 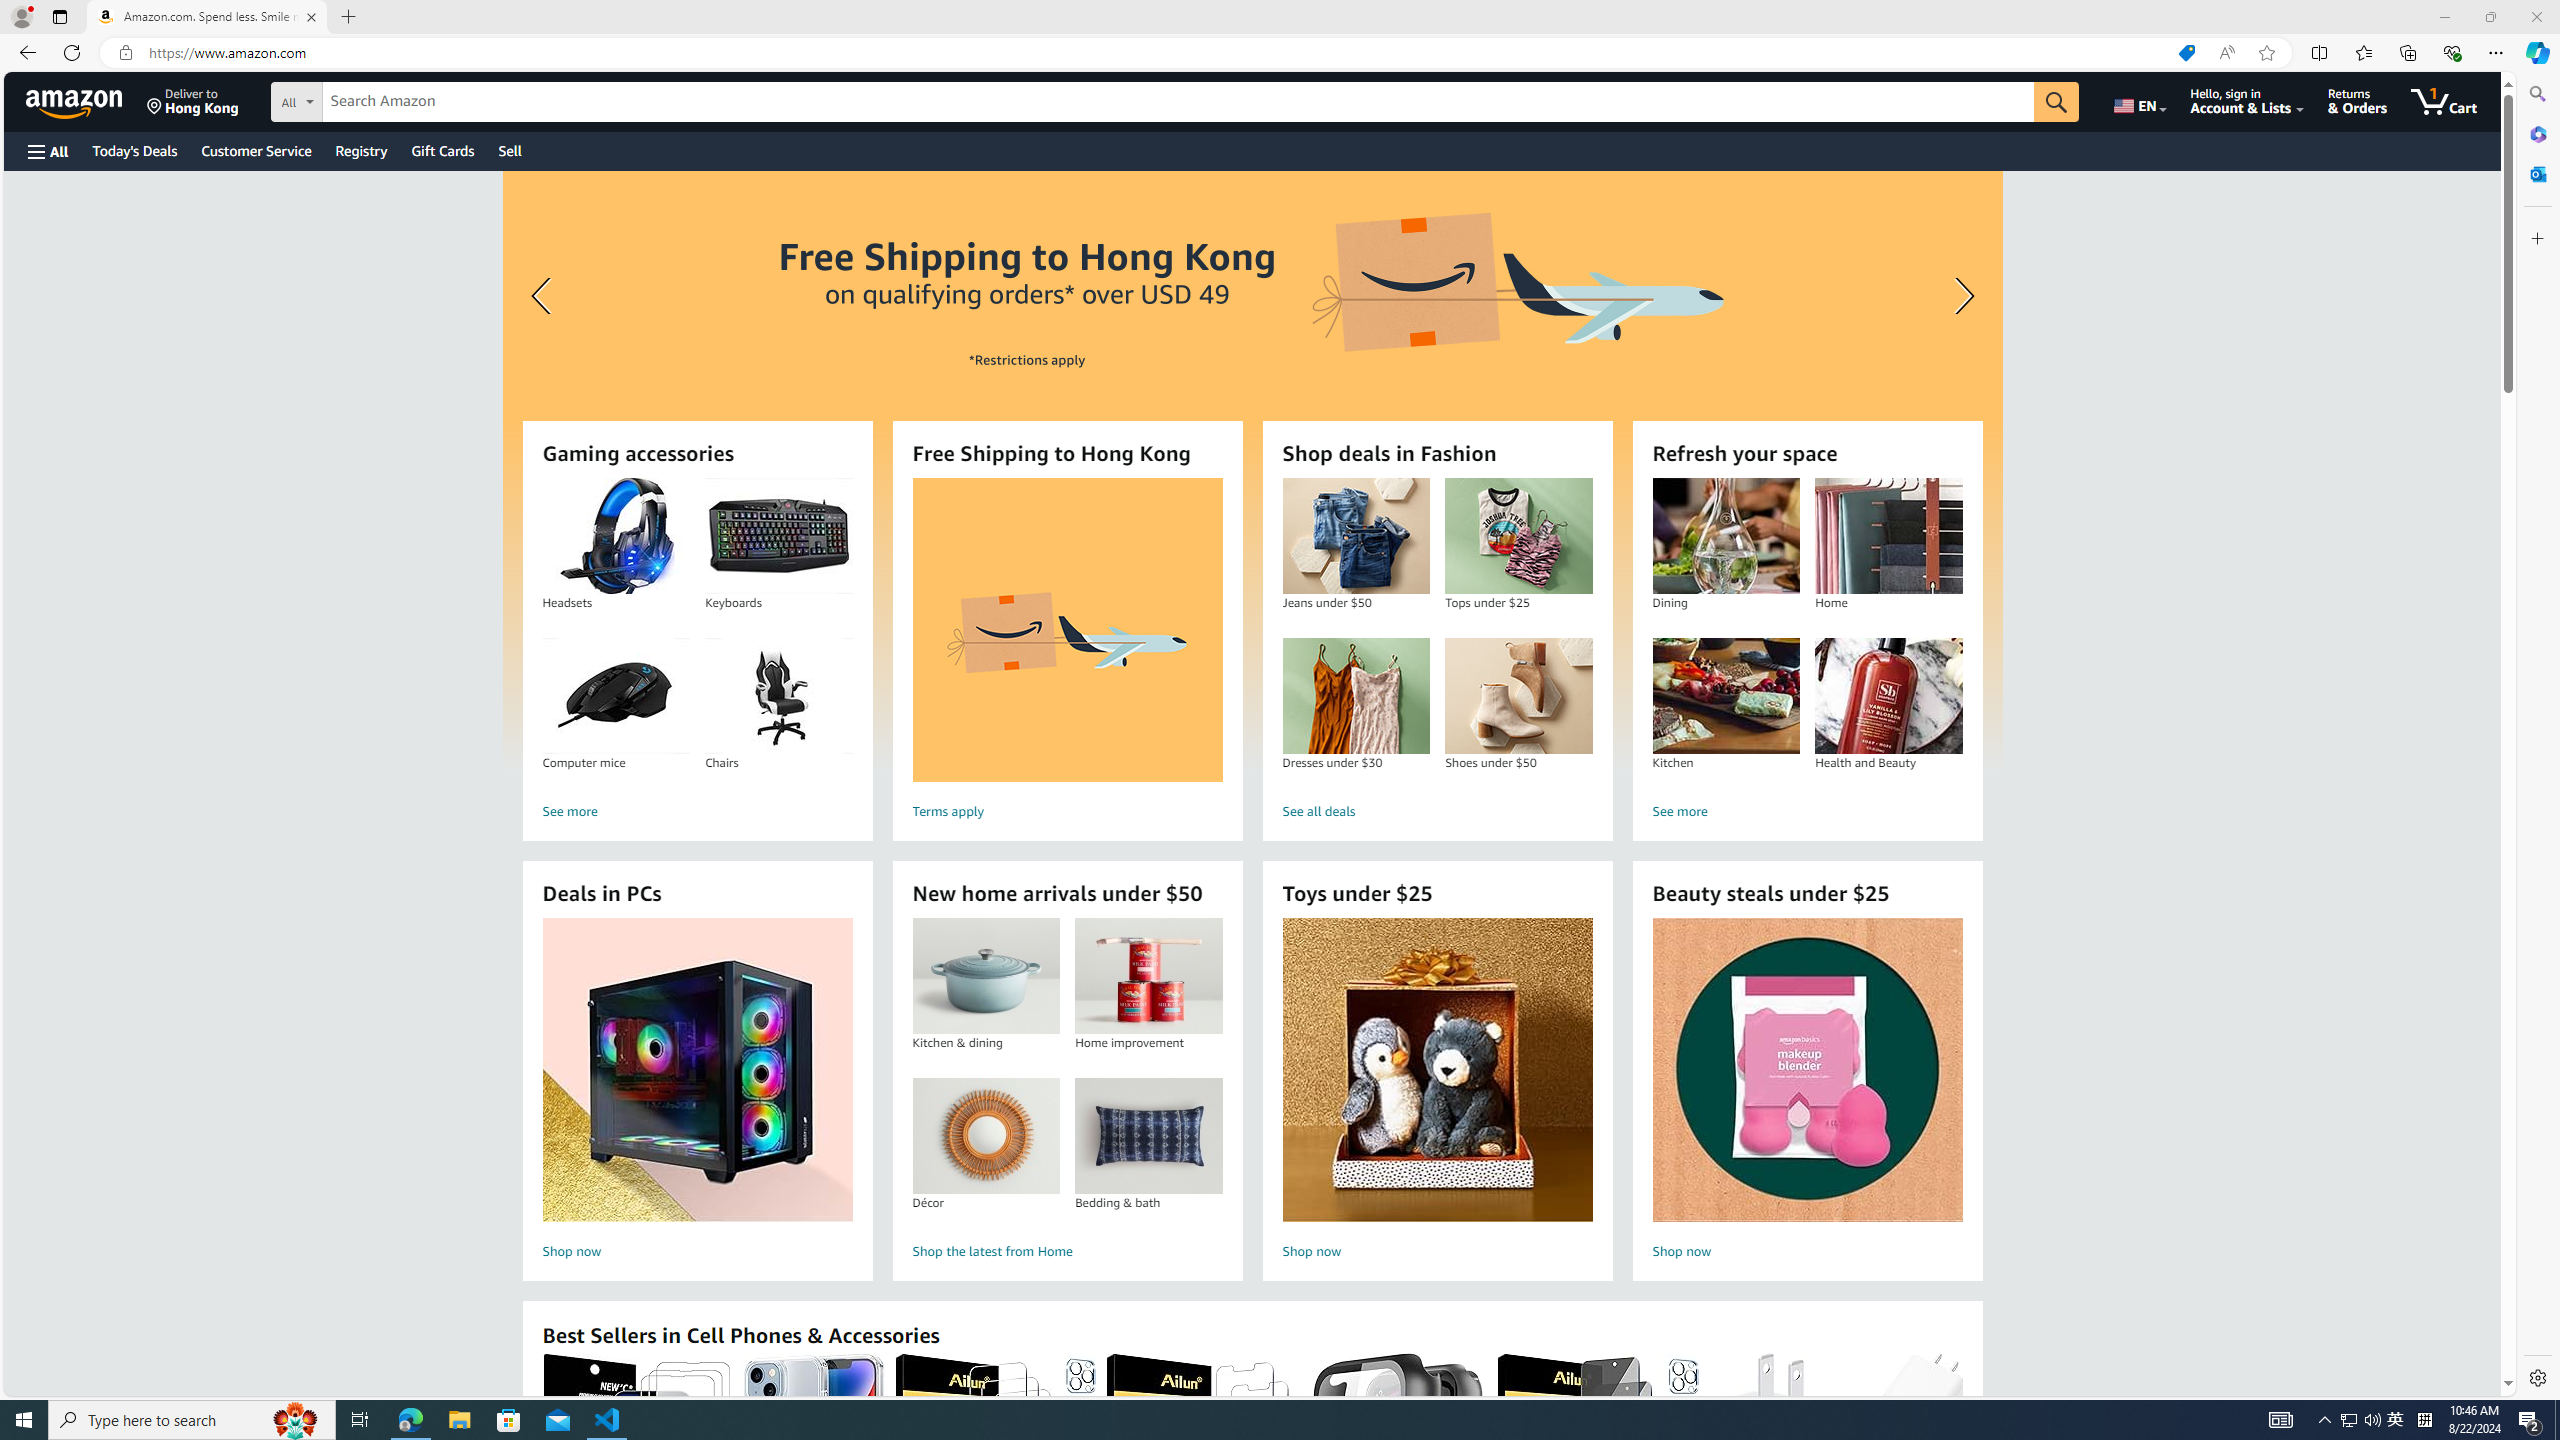 What do you see at coordinates (602, 948) in the screenshot?
I see `Terminal (Ctrl+`)` at bounding box center [602, 948].